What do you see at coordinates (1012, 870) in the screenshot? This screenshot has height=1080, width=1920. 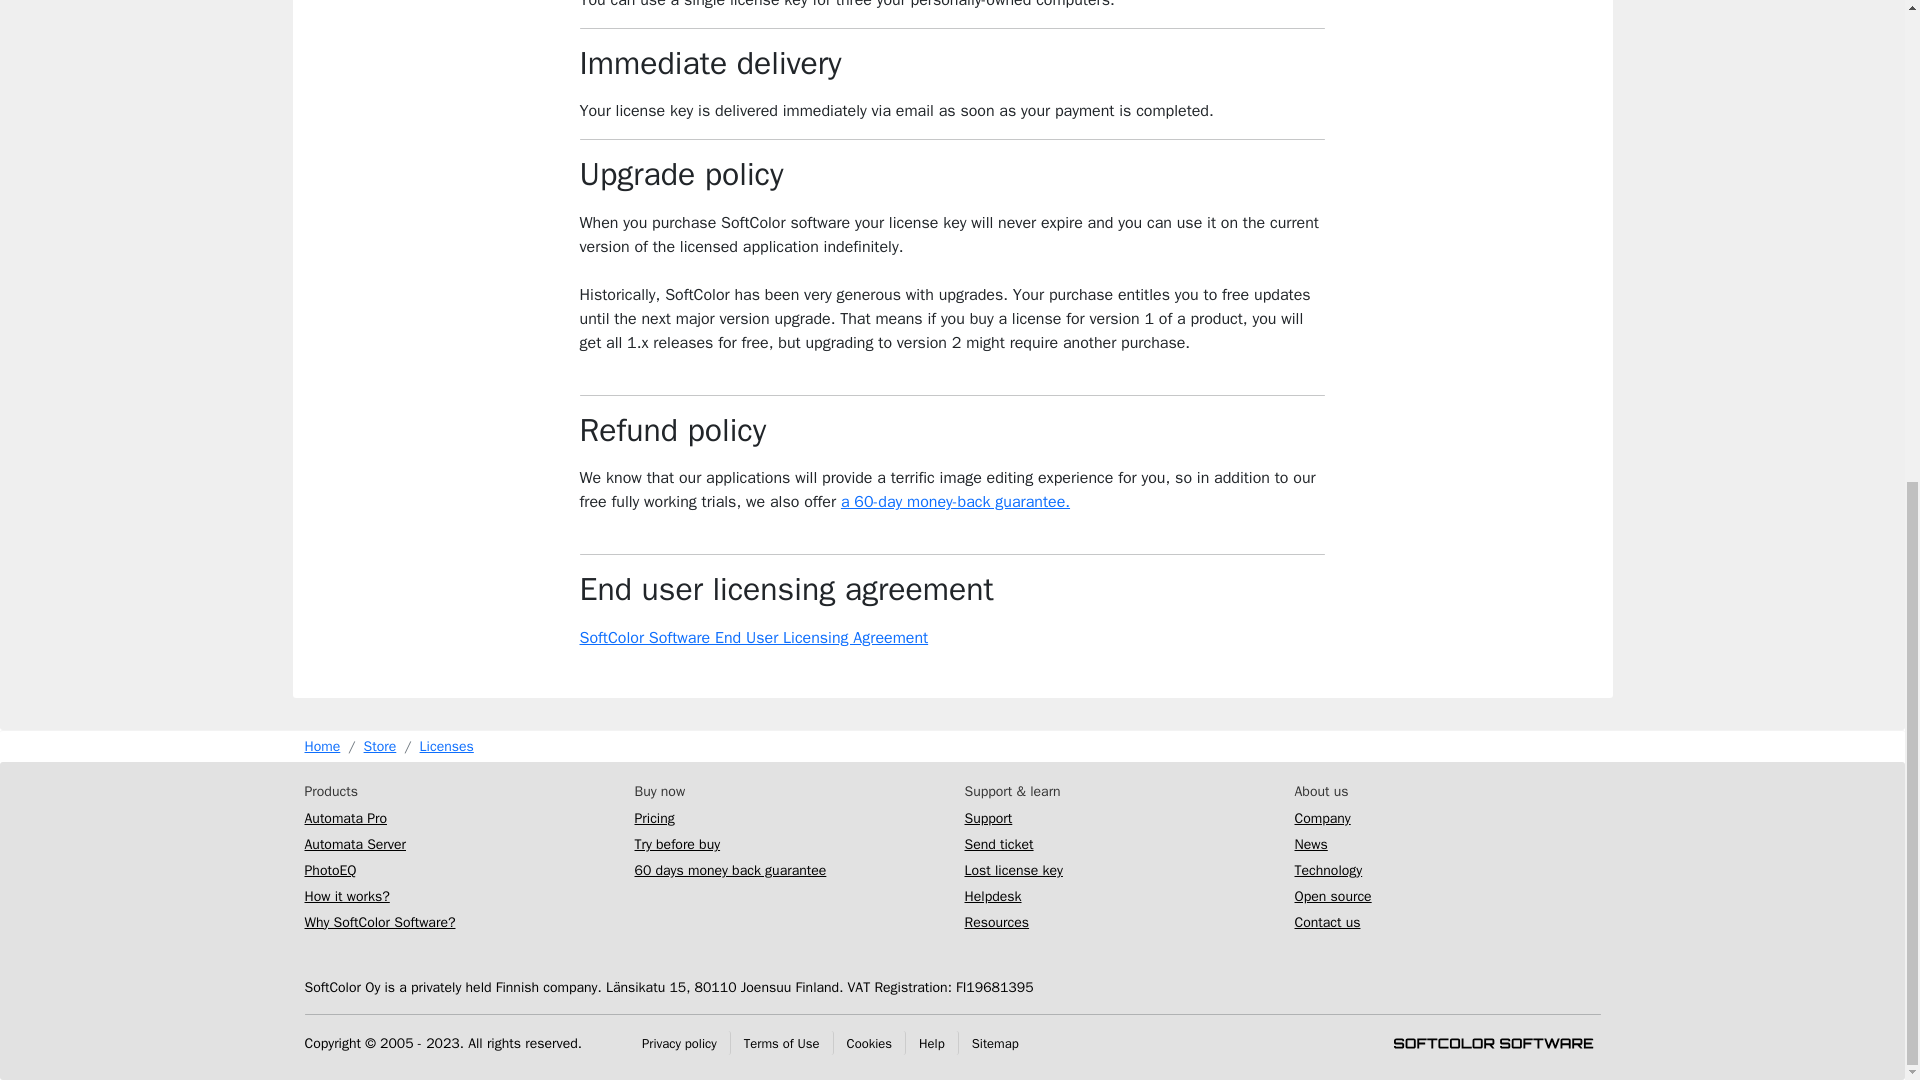 I see `Lost license key` at bounding box center [1012, 870].